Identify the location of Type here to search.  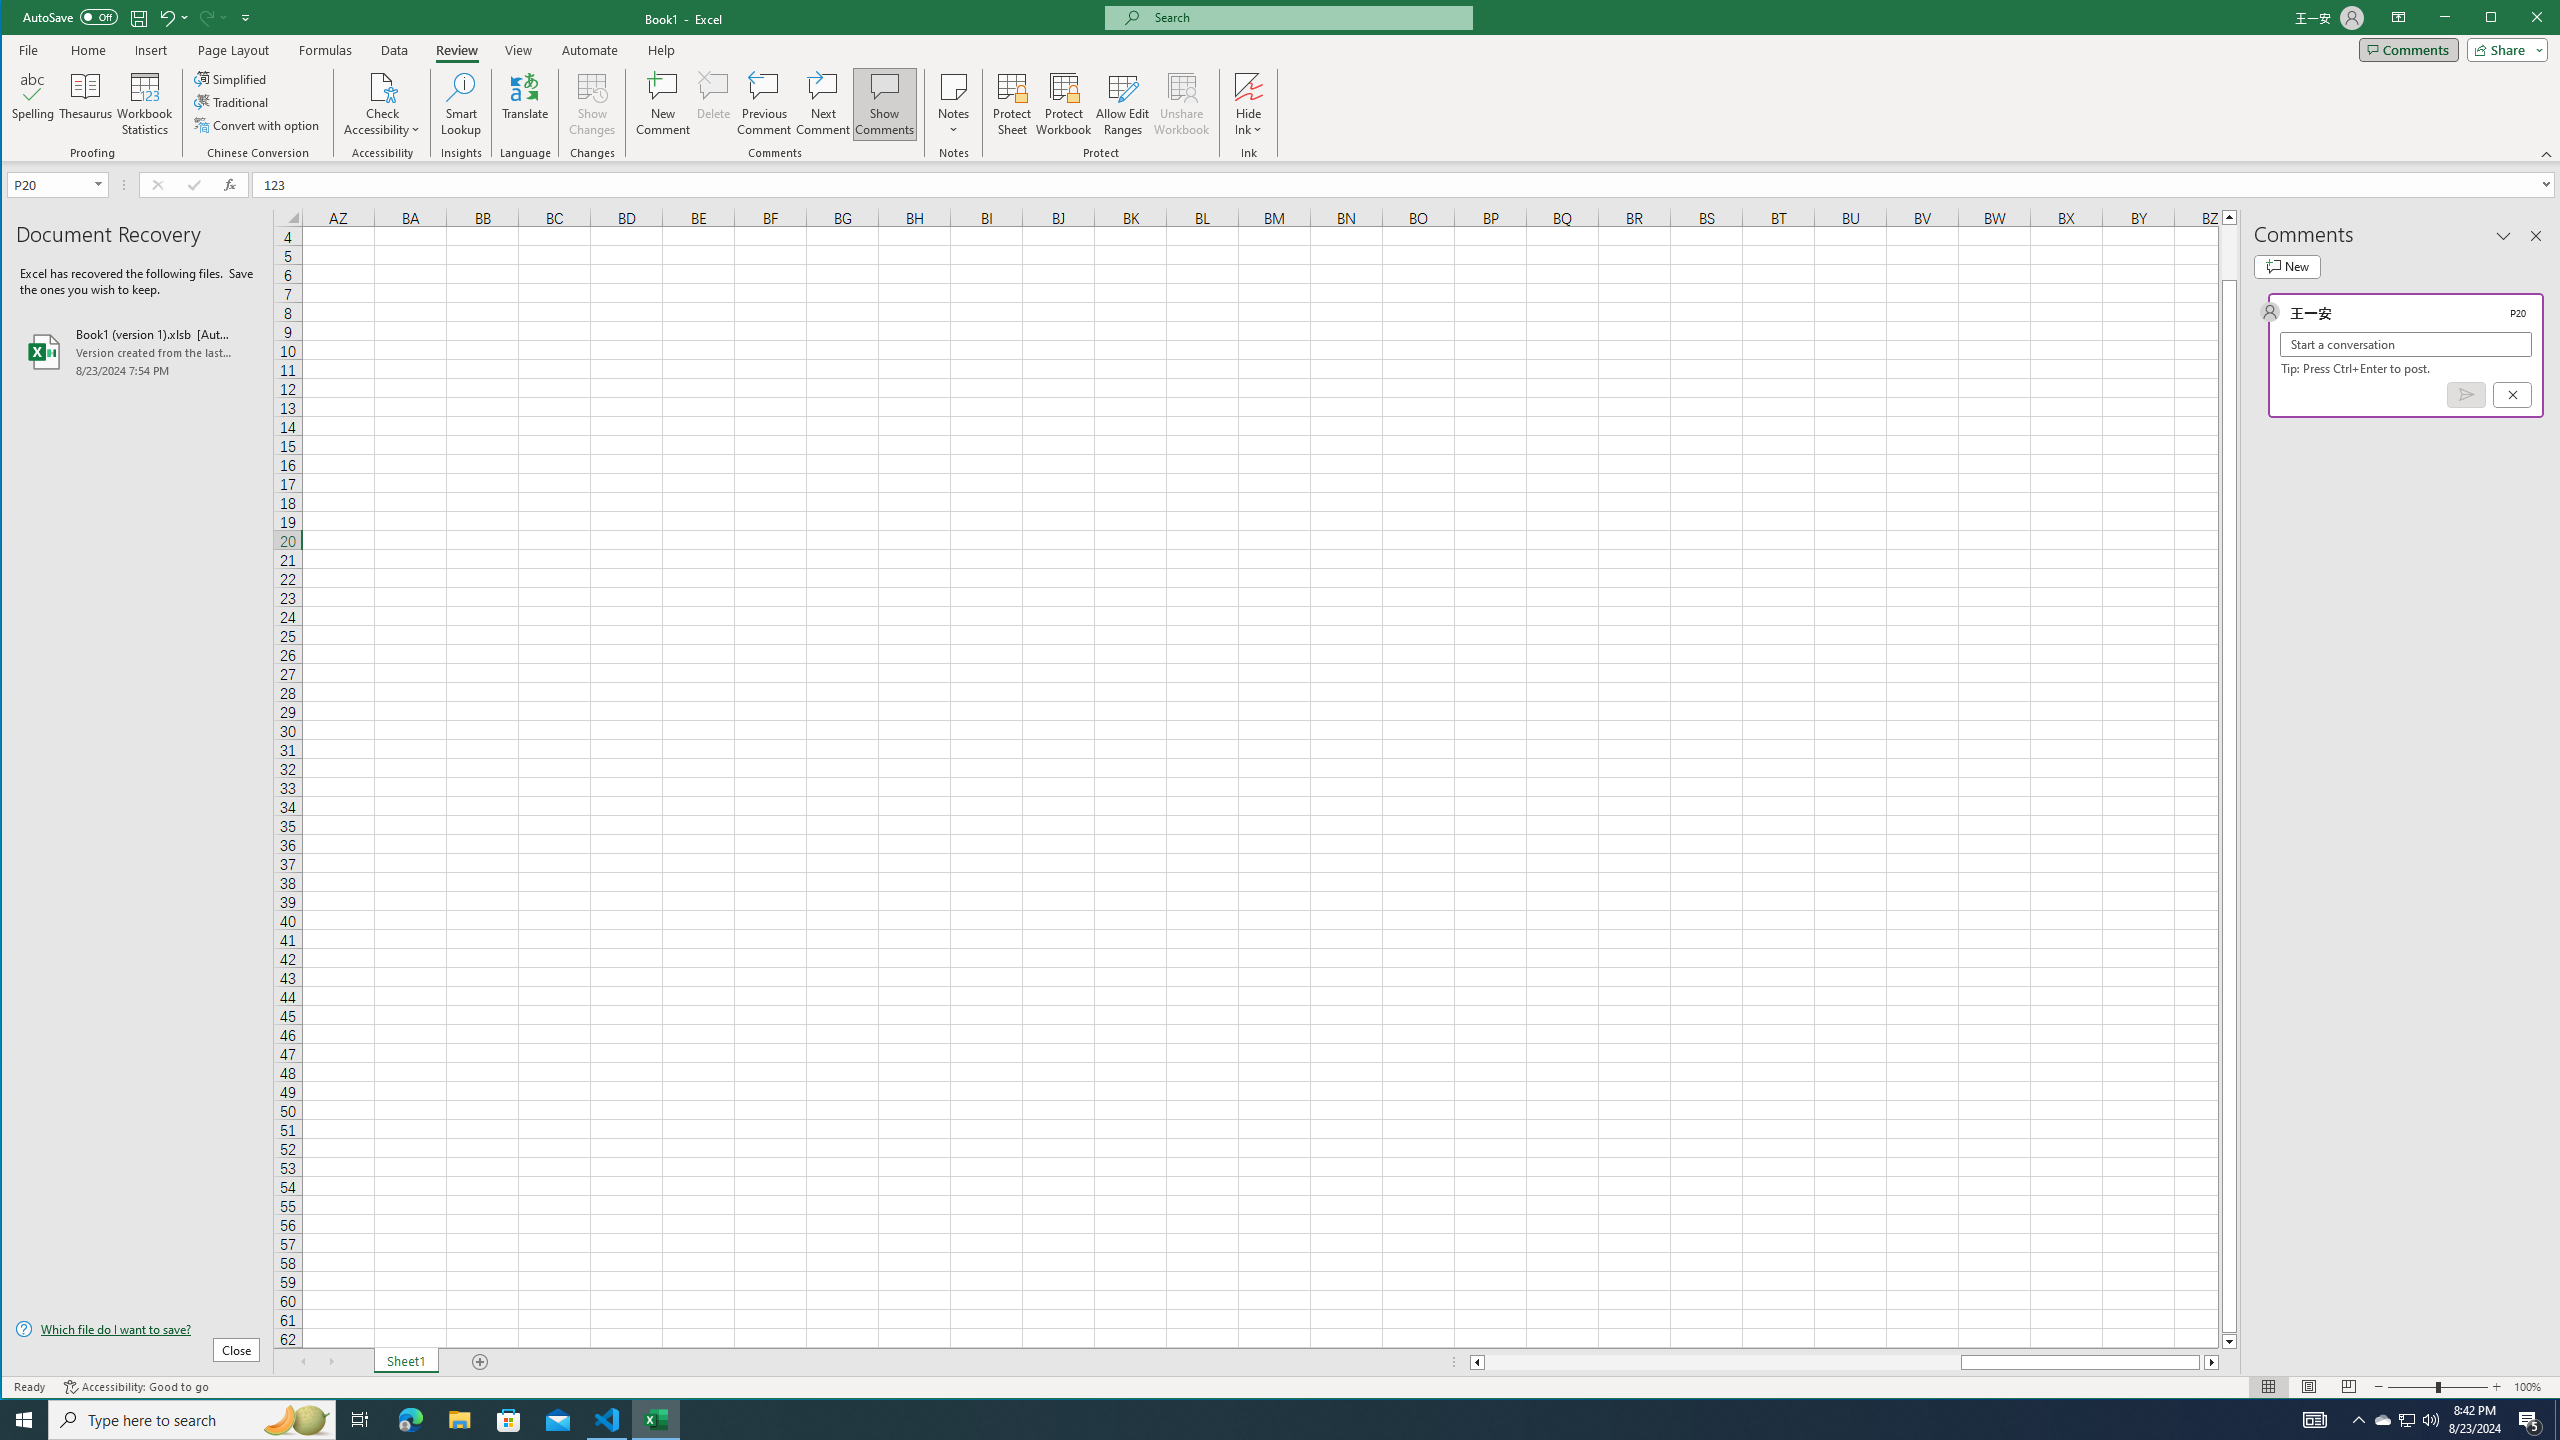
(192, 1420).